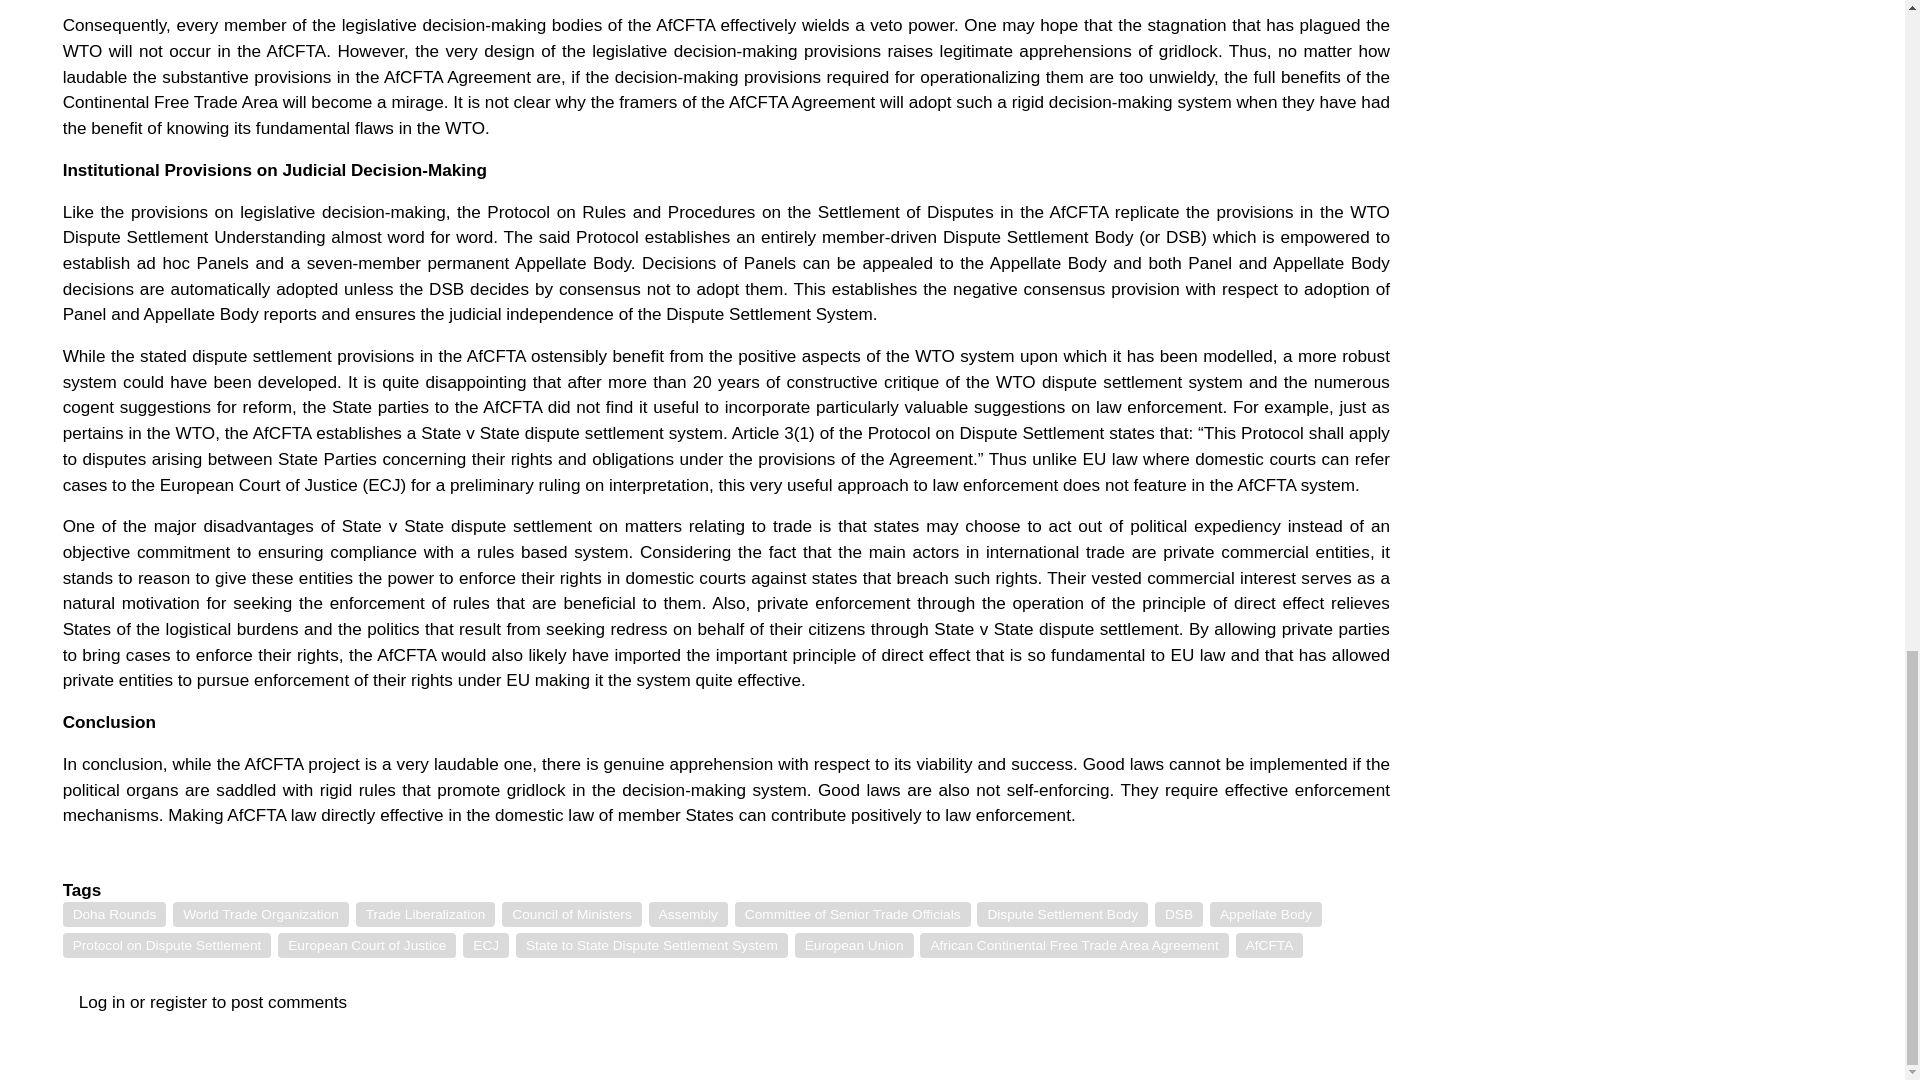 This screenshot has width=1920, height=1080. Describe the element at coordinates (485, 945) in the screenshot. I see `ECJ` at that location.